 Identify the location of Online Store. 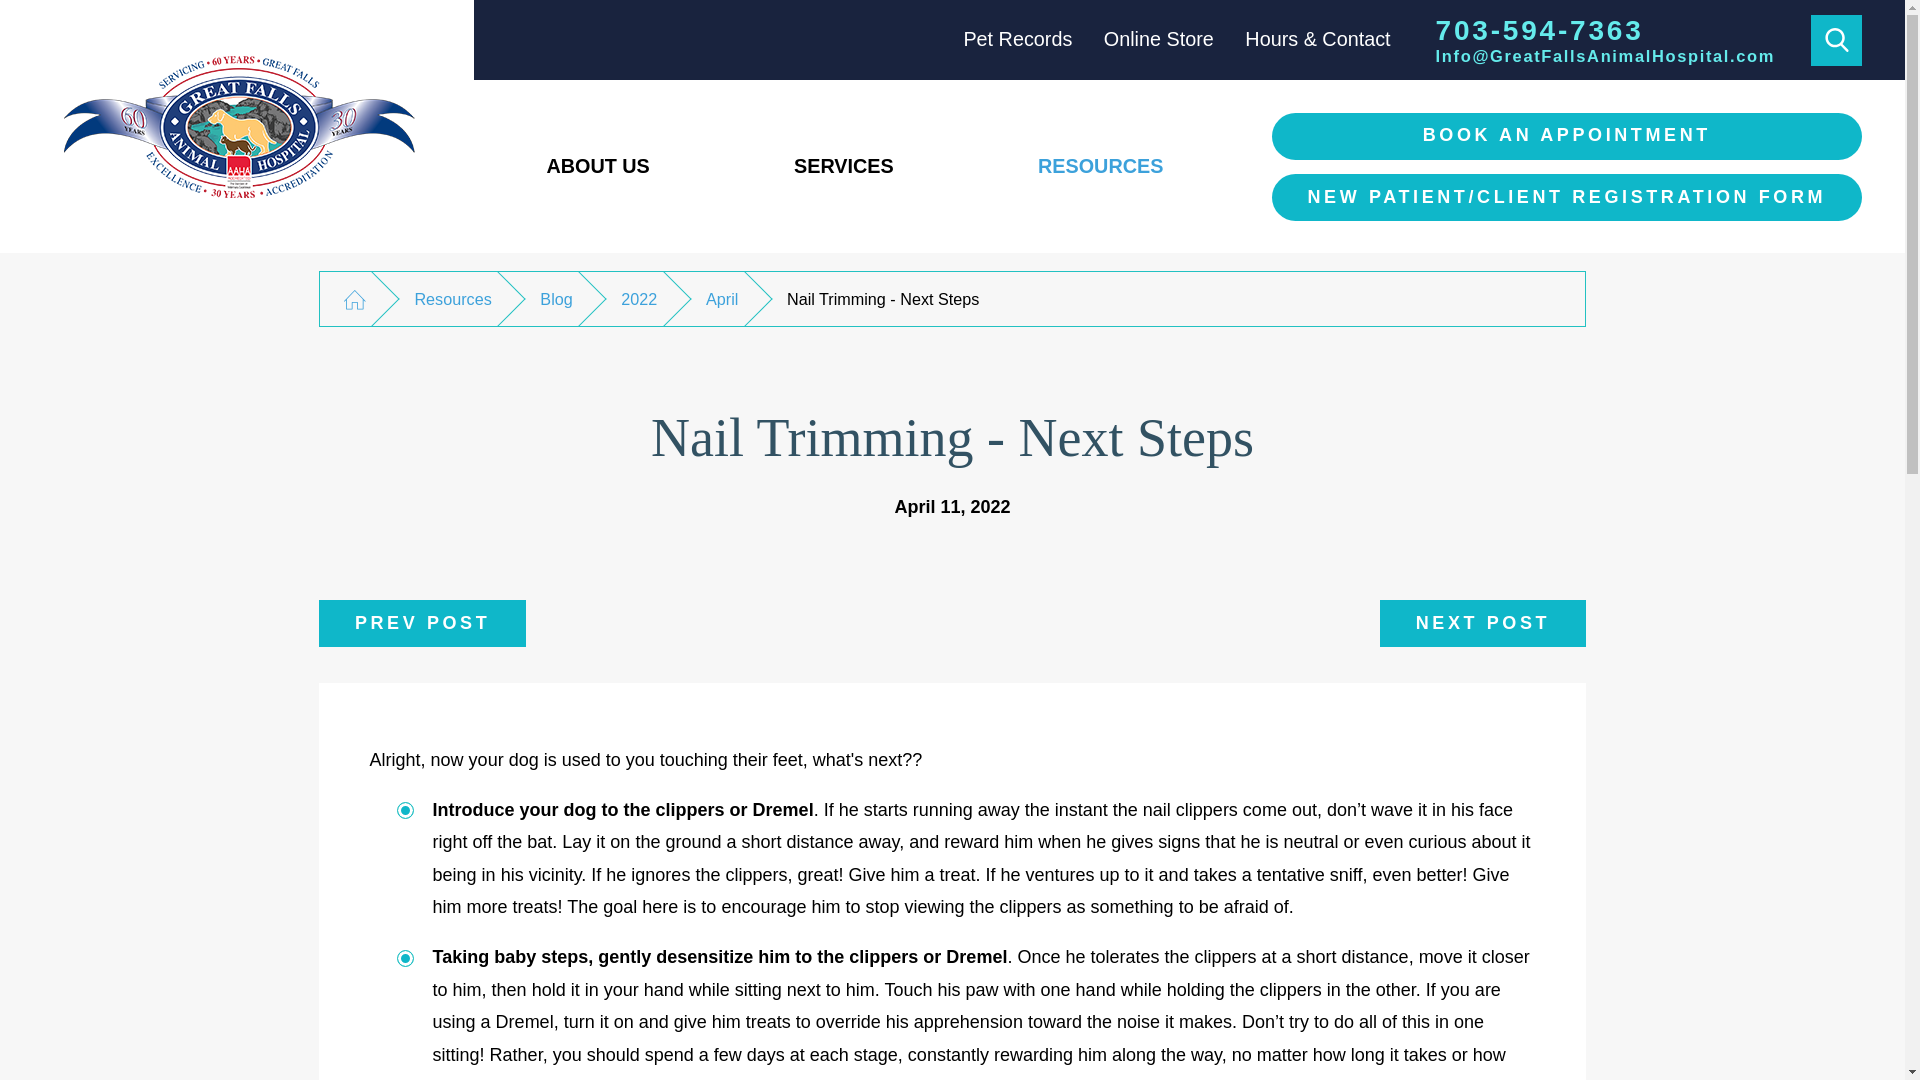
(1158, 38).